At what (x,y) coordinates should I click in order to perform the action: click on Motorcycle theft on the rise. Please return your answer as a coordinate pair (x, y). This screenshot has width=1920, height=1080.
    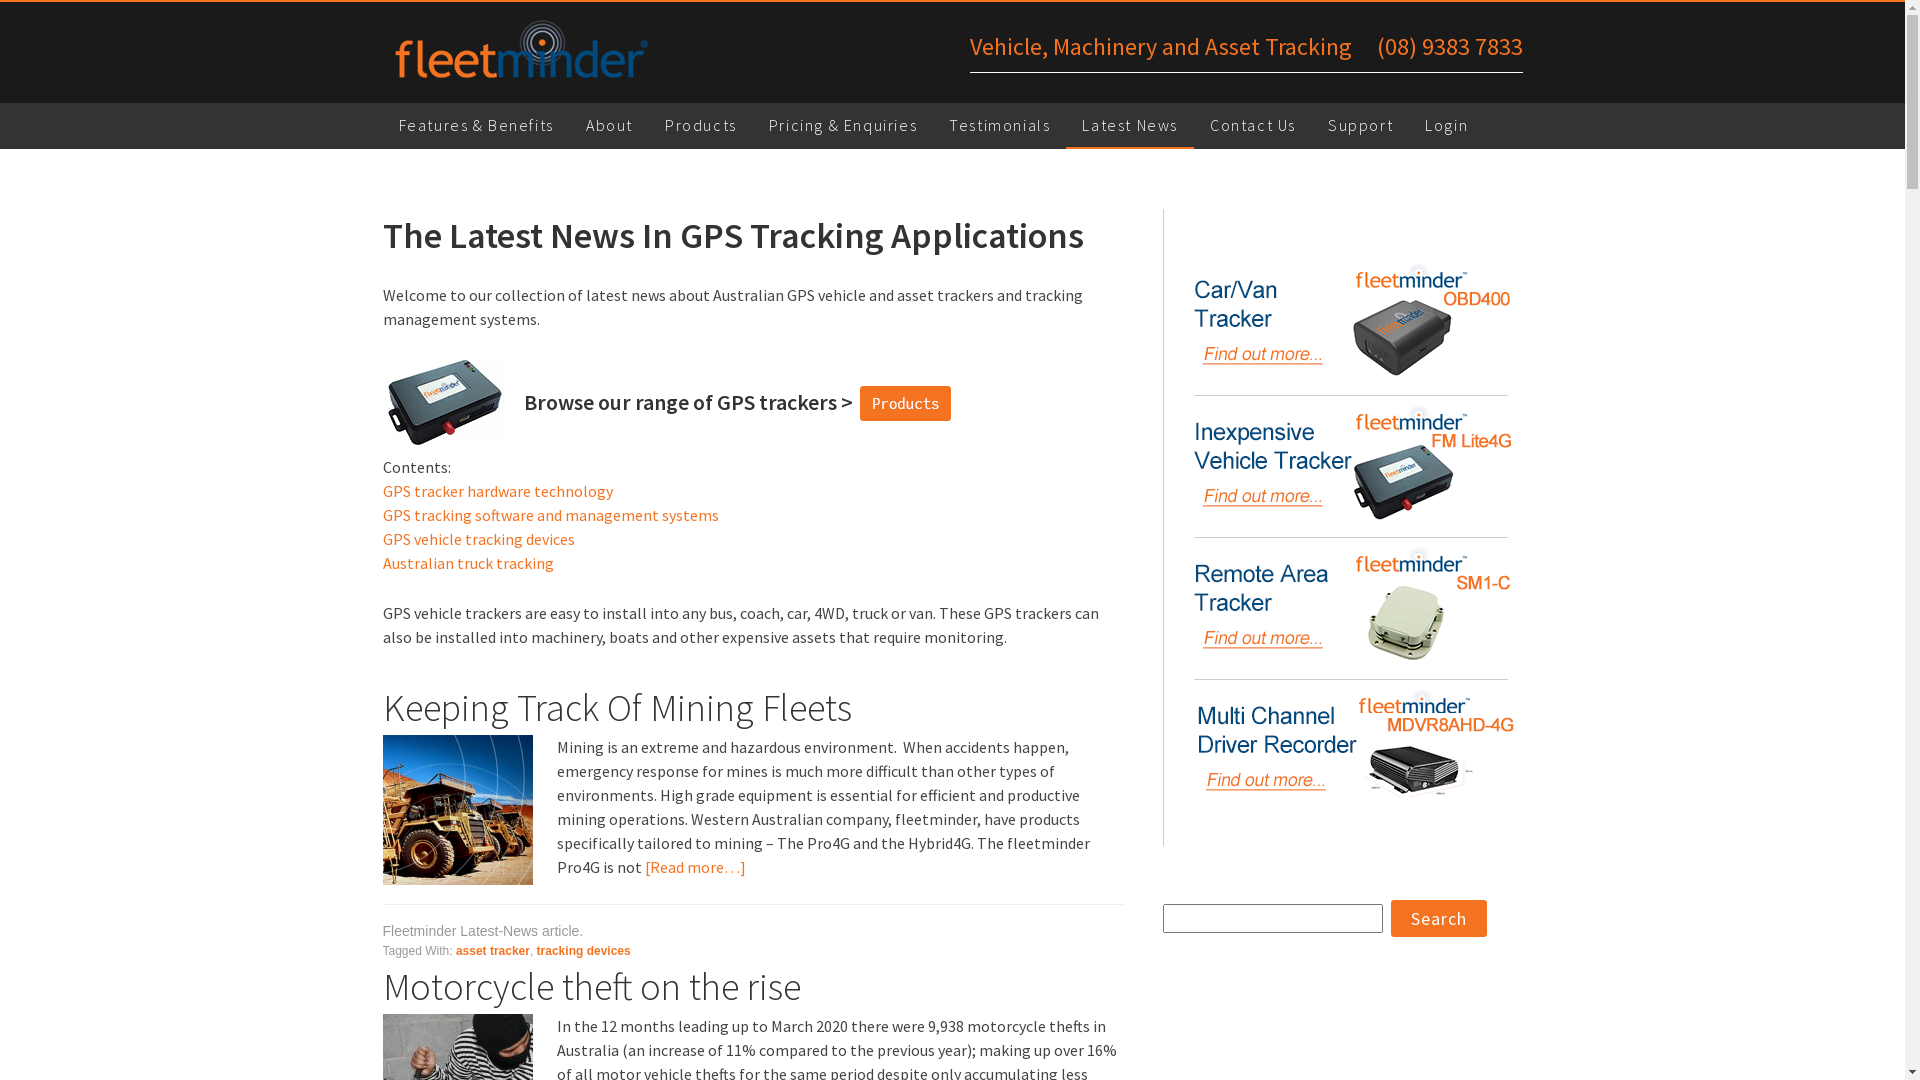
    Looking at the image, I should click on (591, 986).